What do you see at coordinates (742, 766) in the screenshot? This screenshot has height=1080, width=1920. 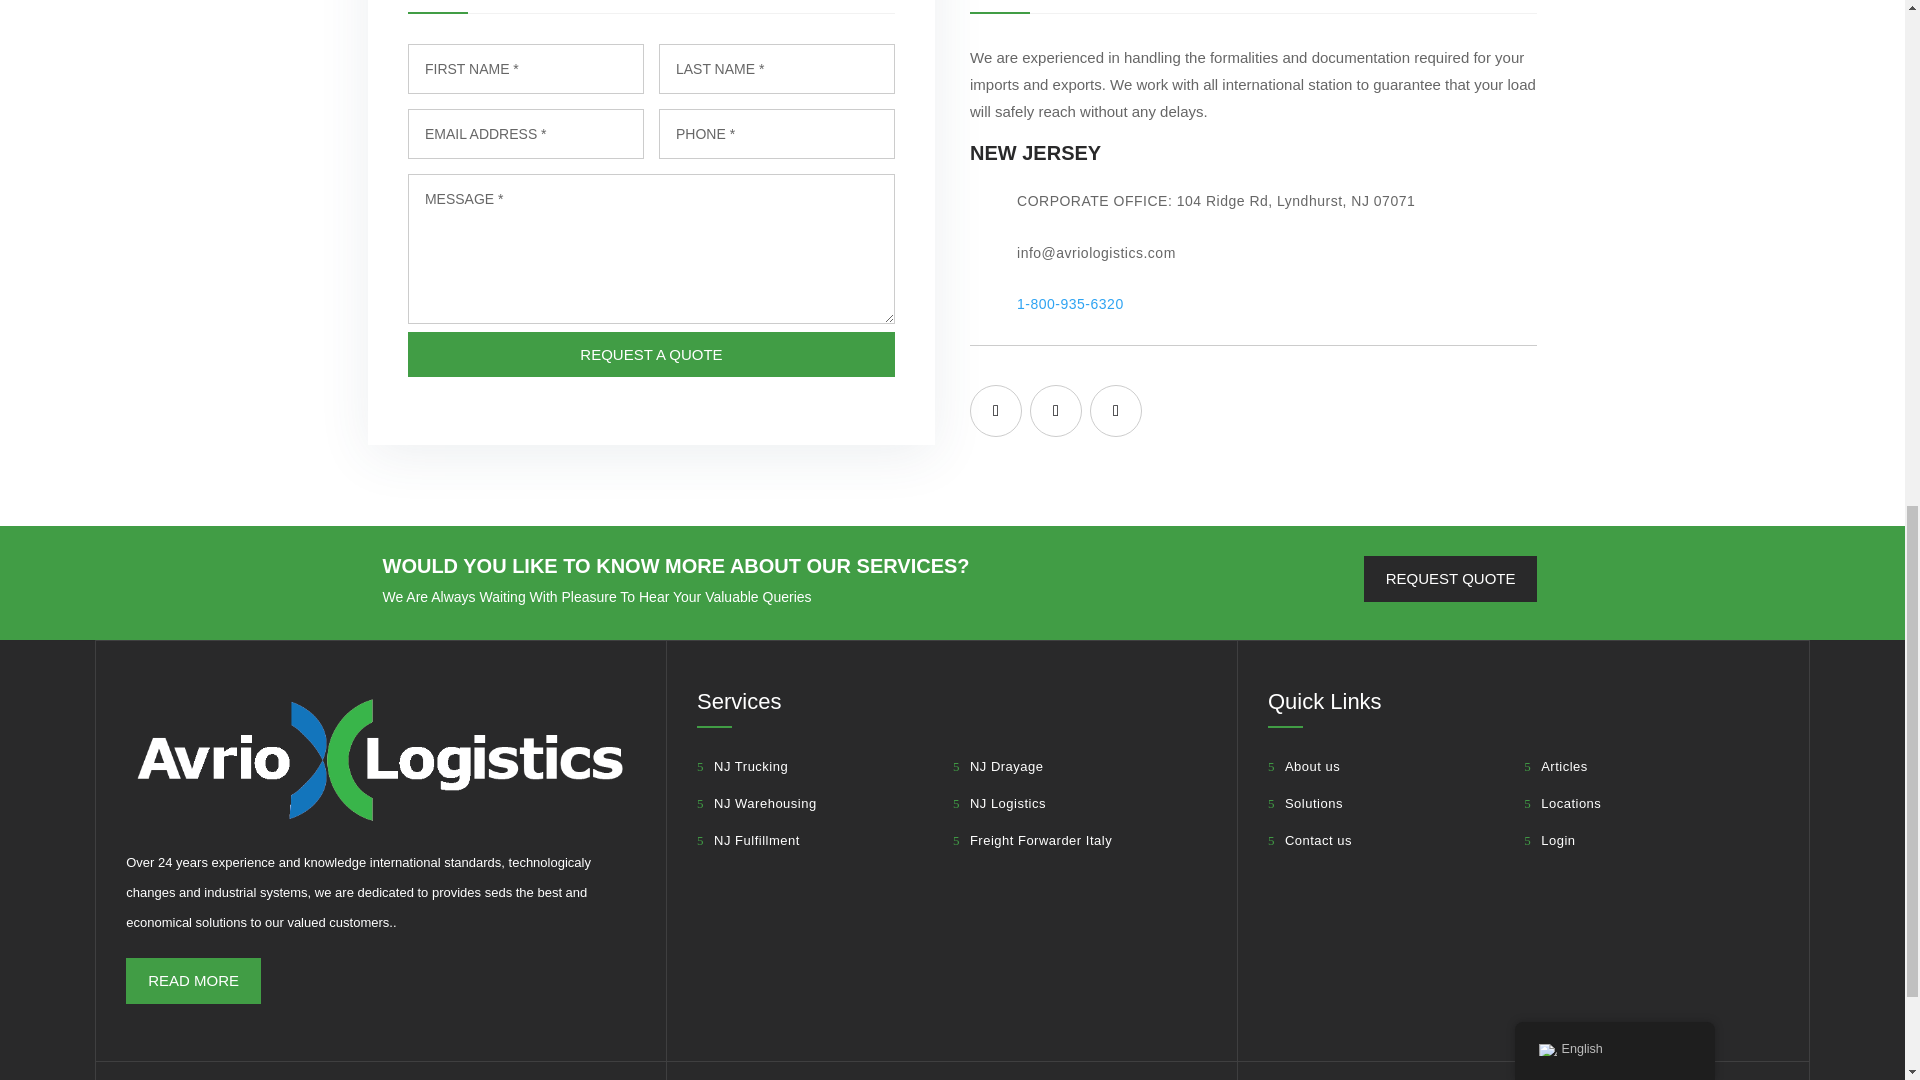 I see `NJ Trucking` at bounding box center [742, 766].